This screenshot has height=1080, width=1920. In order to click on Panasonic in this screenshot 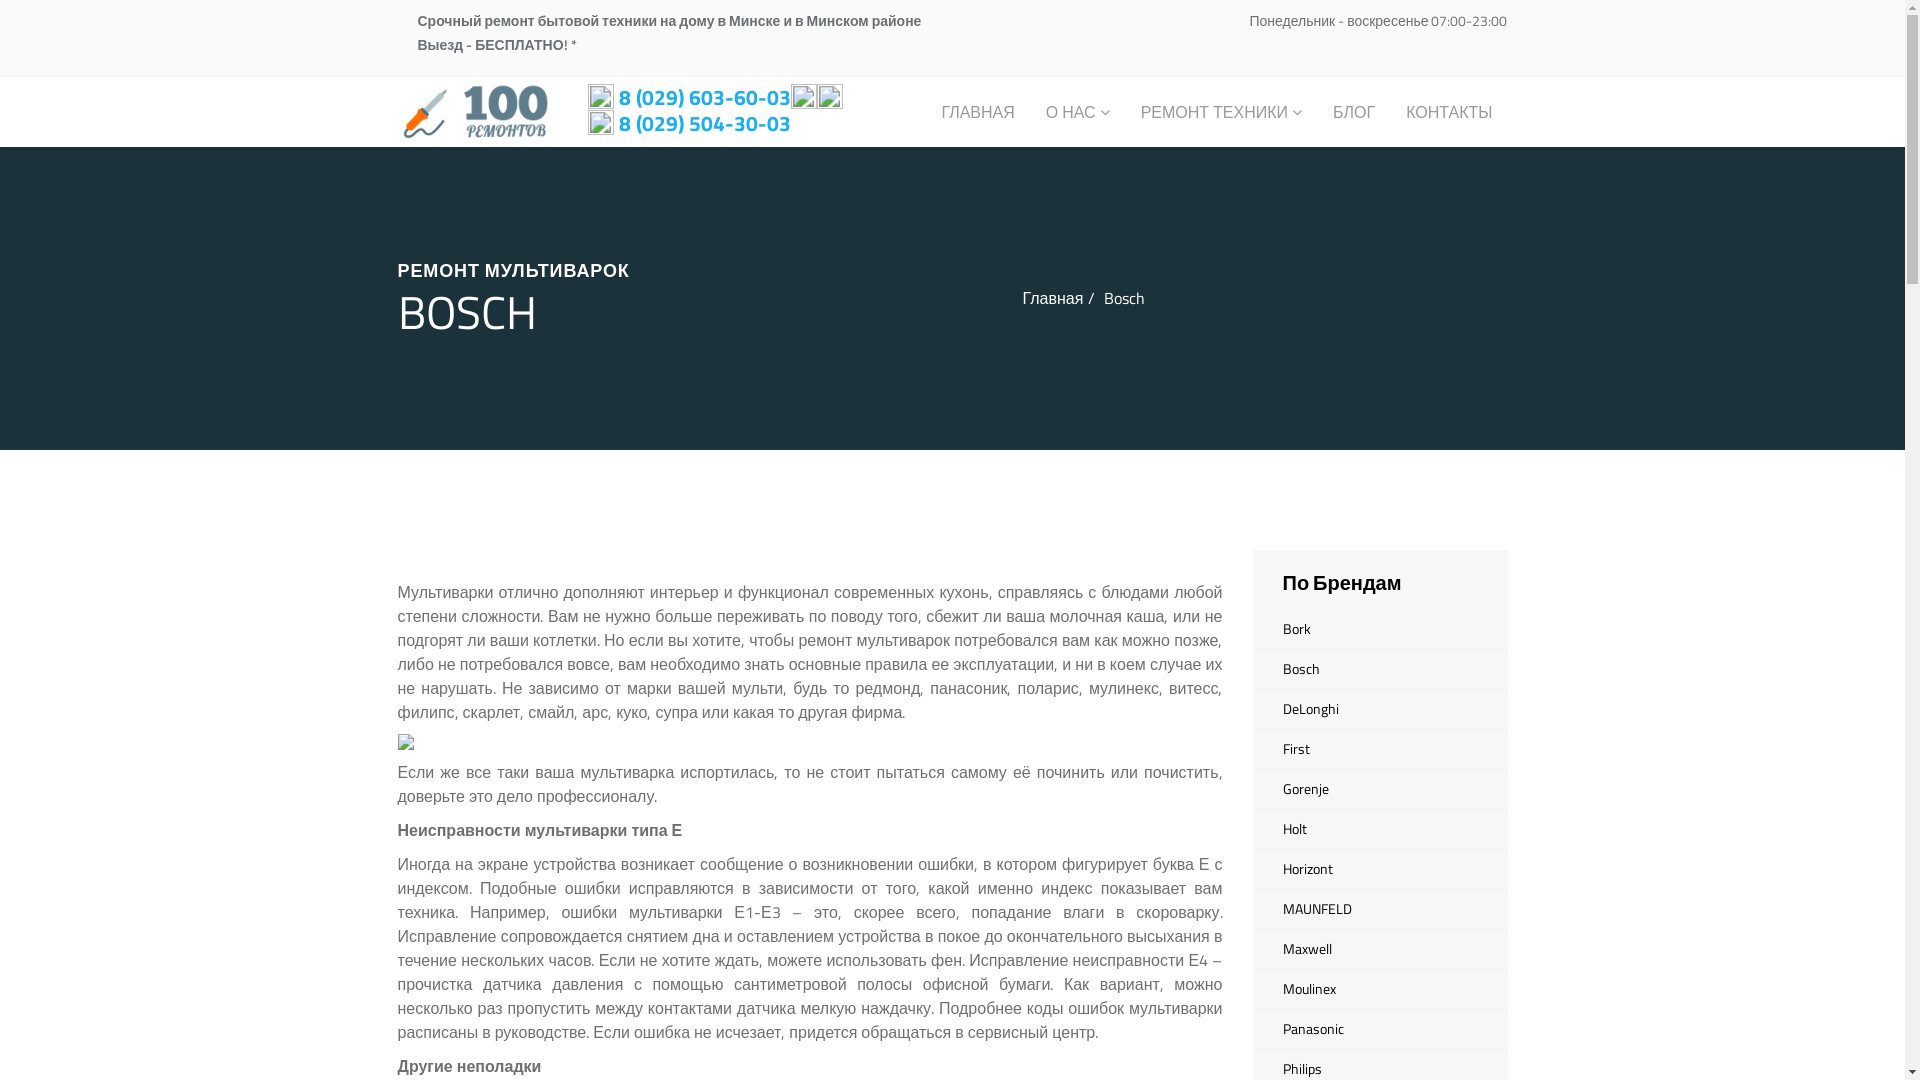, I will do `click(1380, 1030)`.